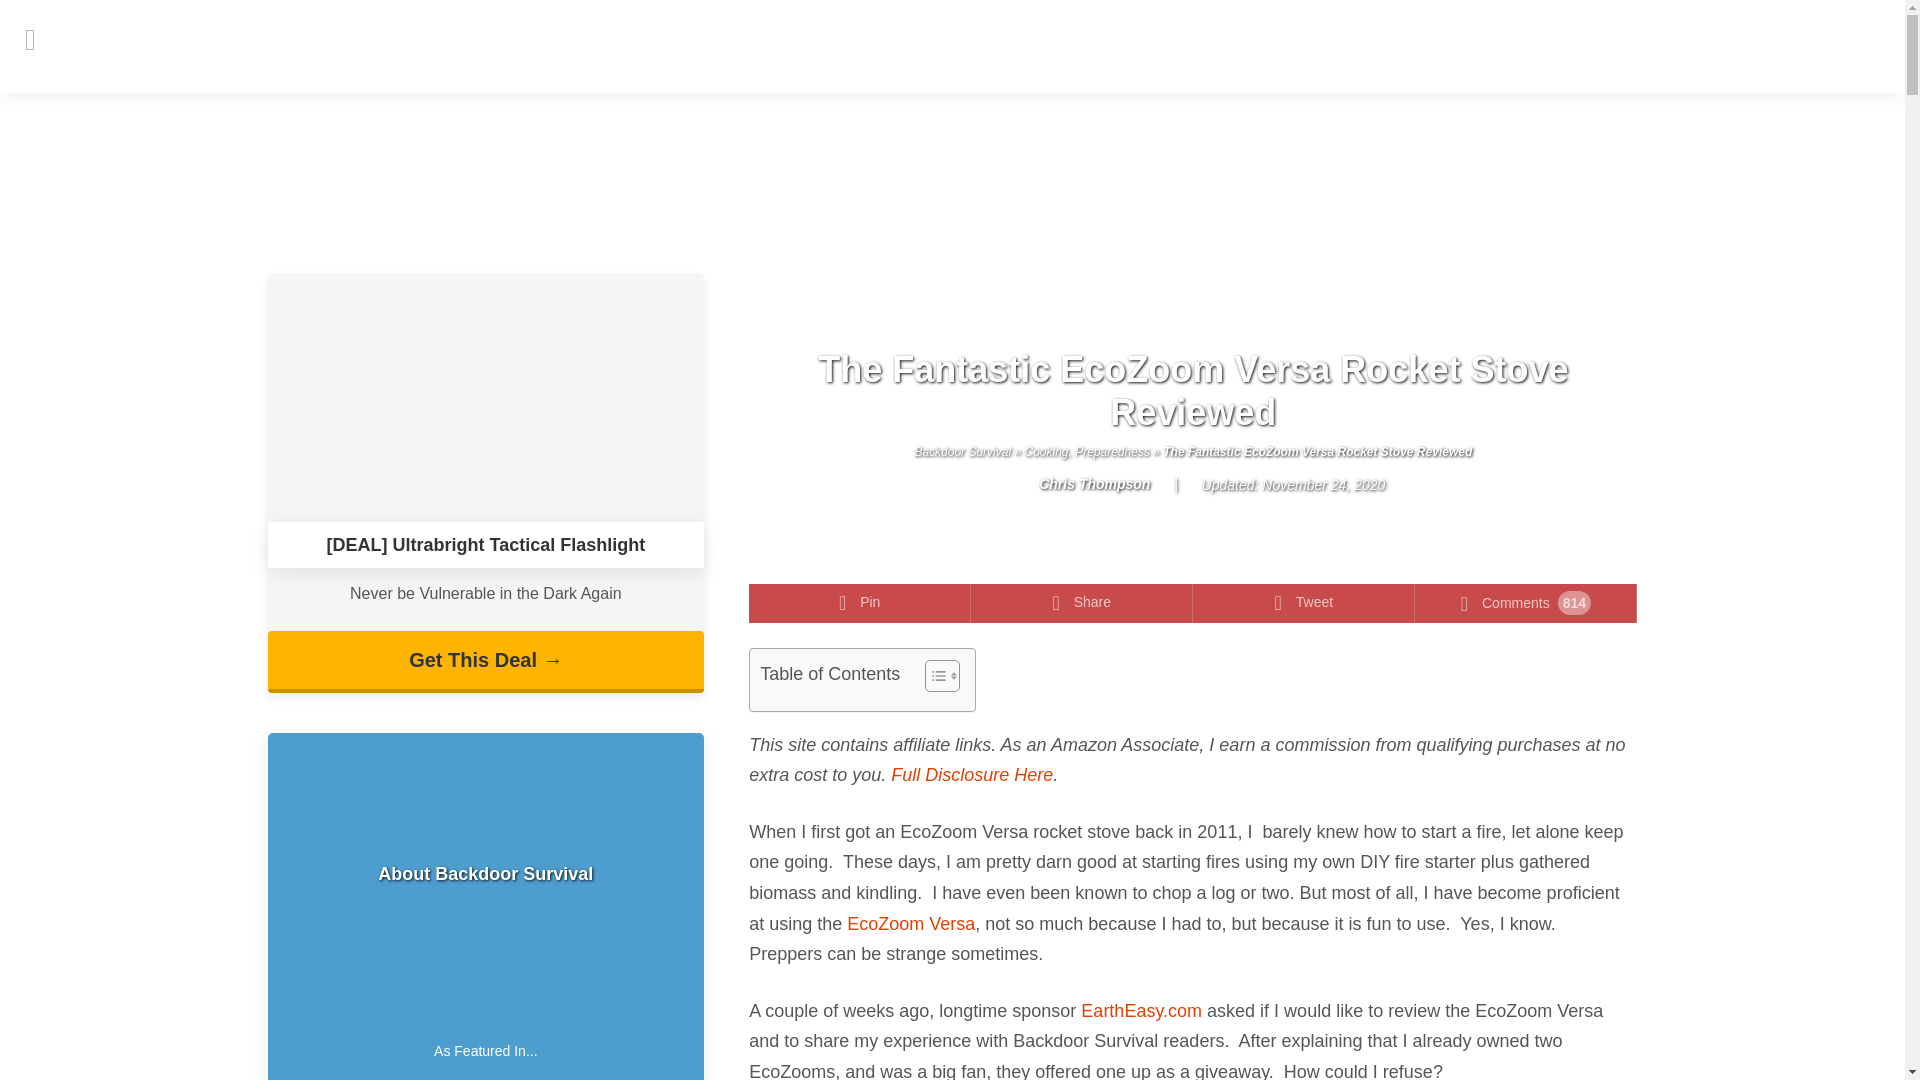 The height and width of the screenshot is (1080, 1920). What do you see at coordinates (860, 604) in the screenshot?
I see `Pin on Pinterest` at bounding box center [860, 604].